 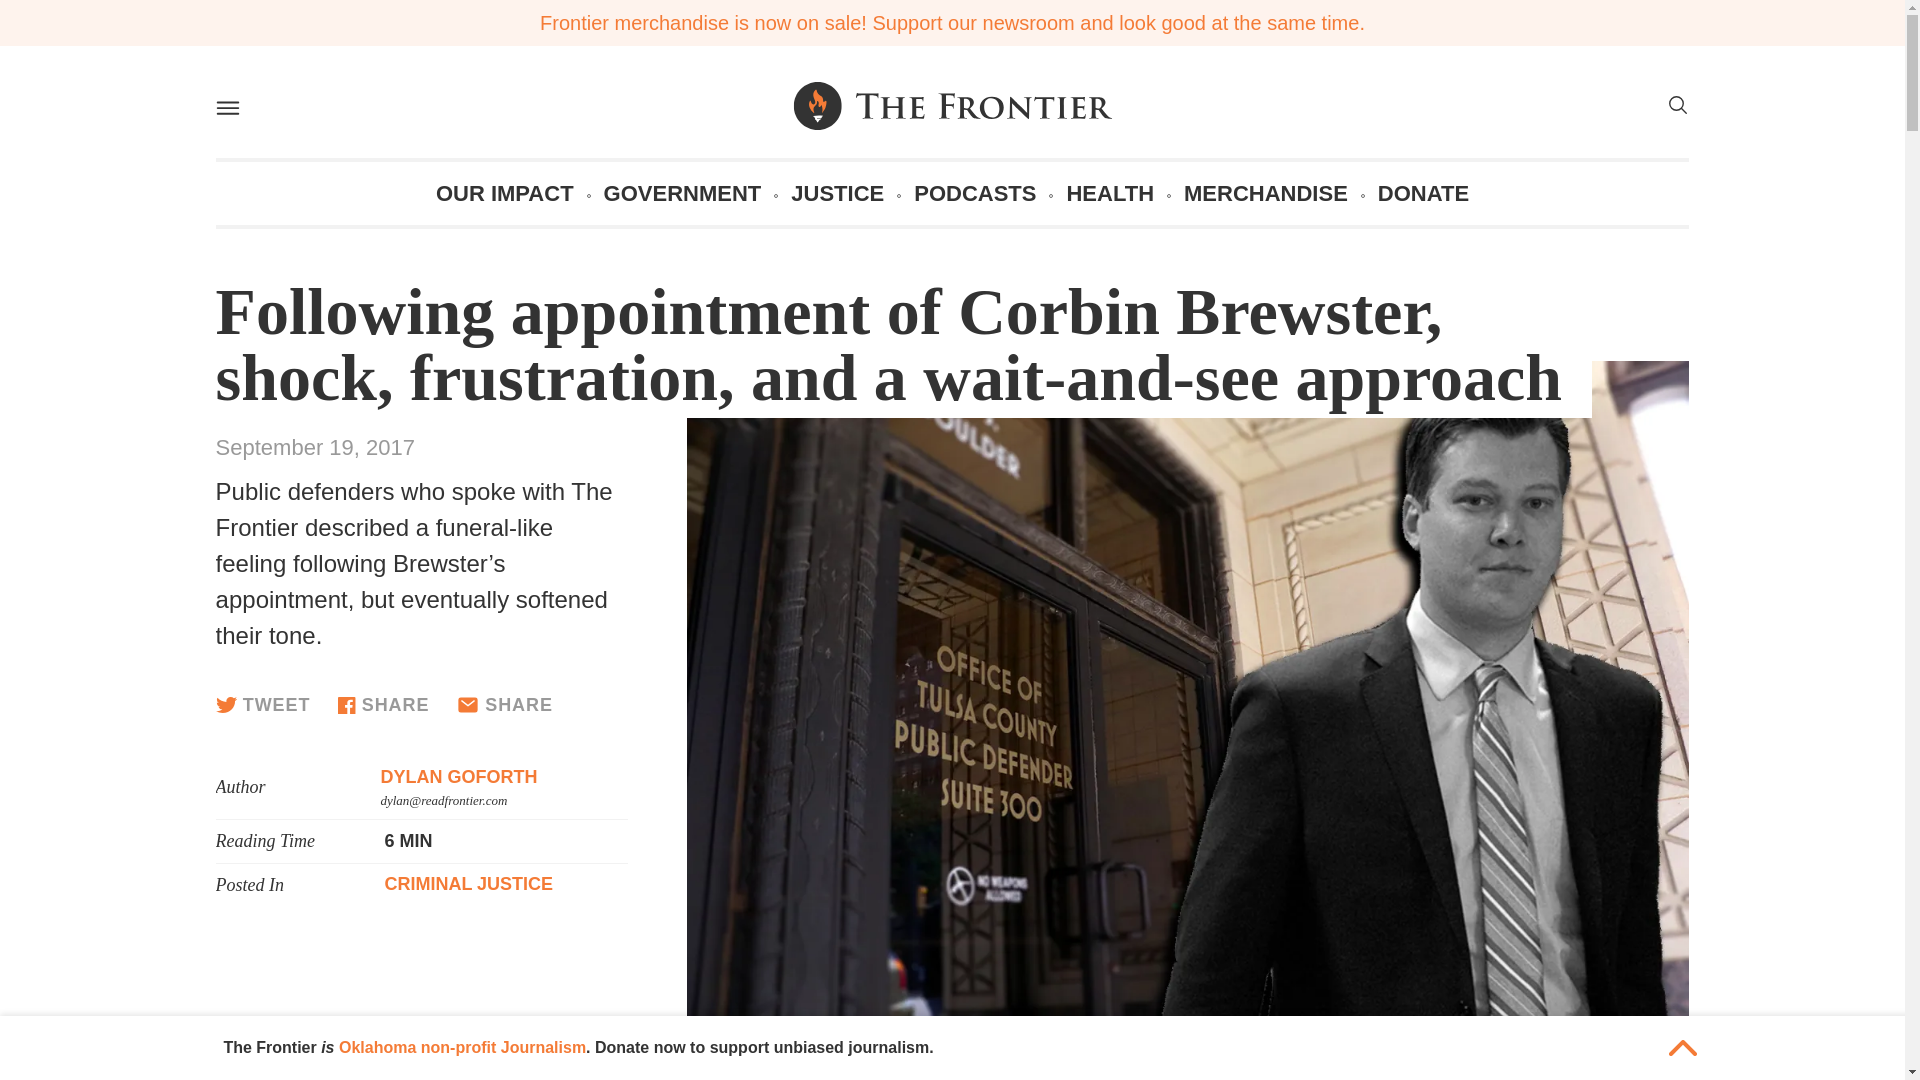 I want to click on SHARE, so click(x=382, y=704).